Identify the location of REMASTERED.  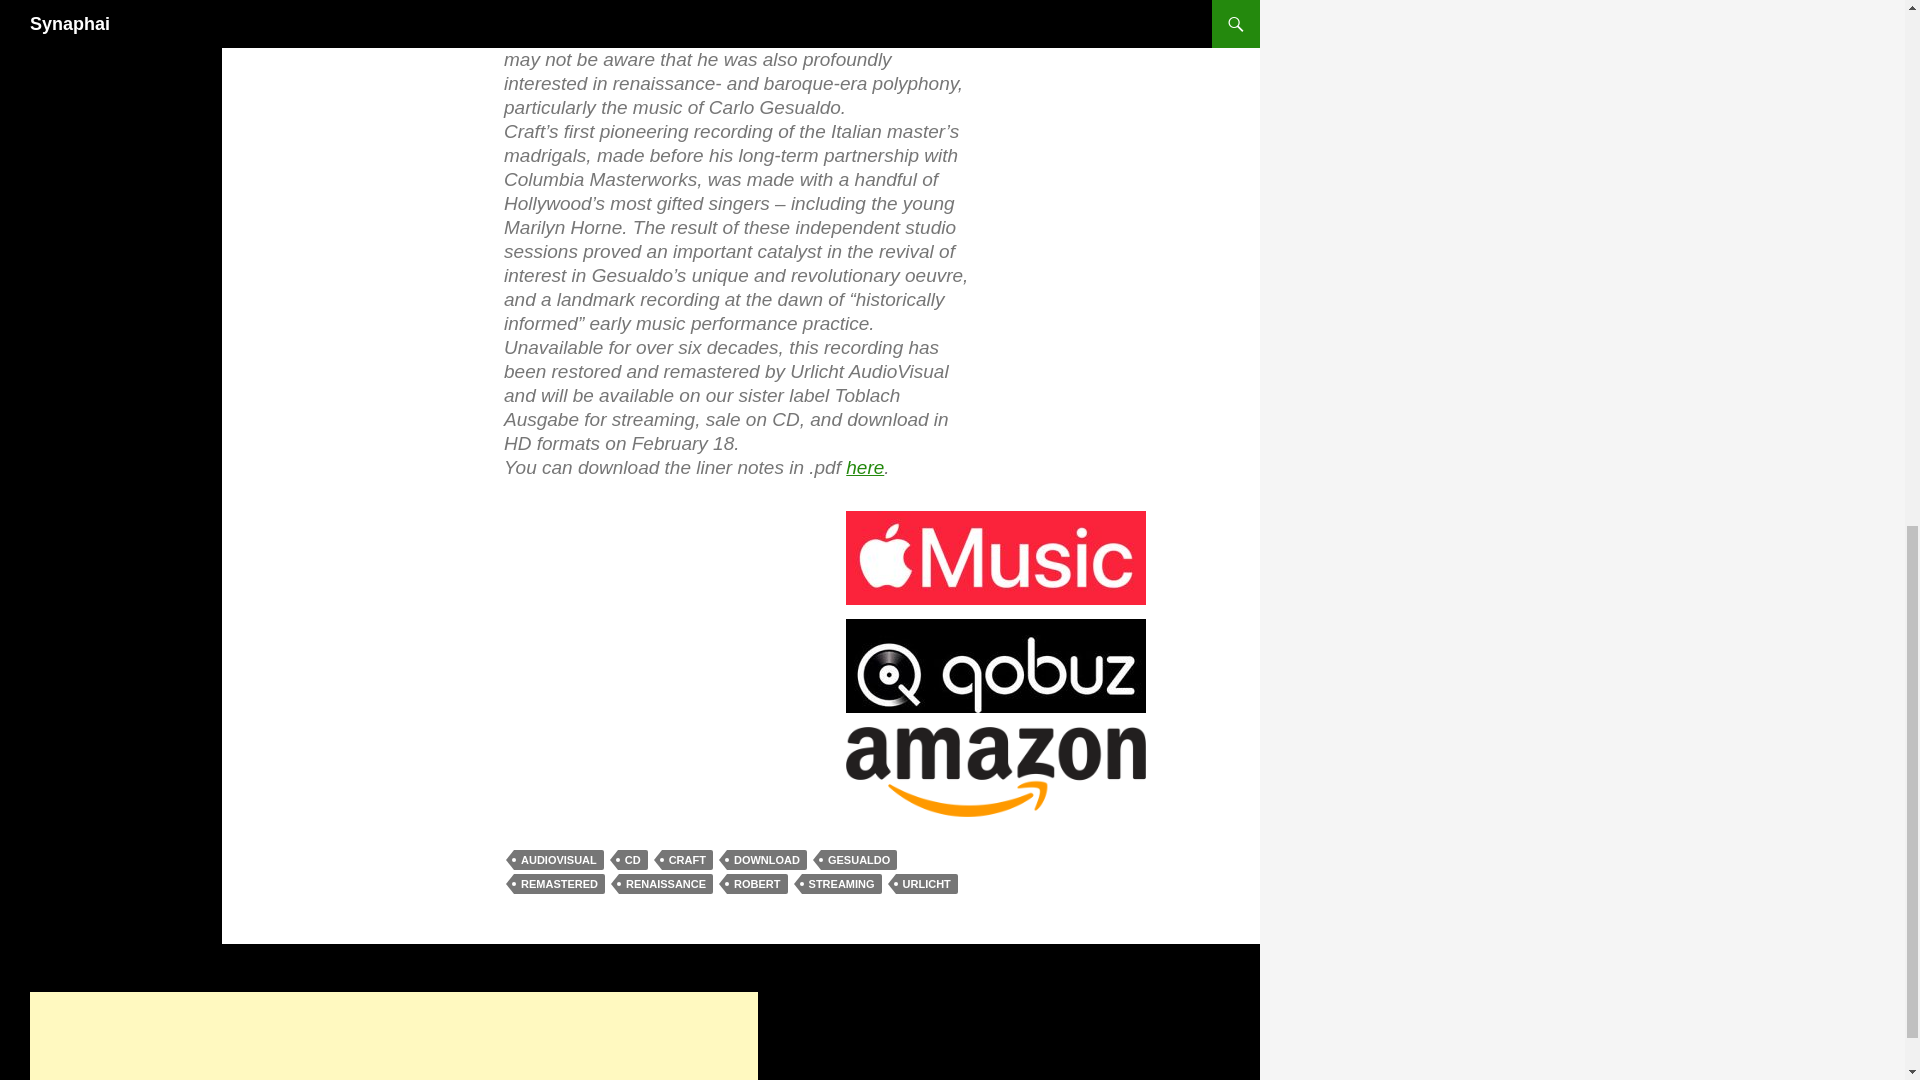
(559, 884).